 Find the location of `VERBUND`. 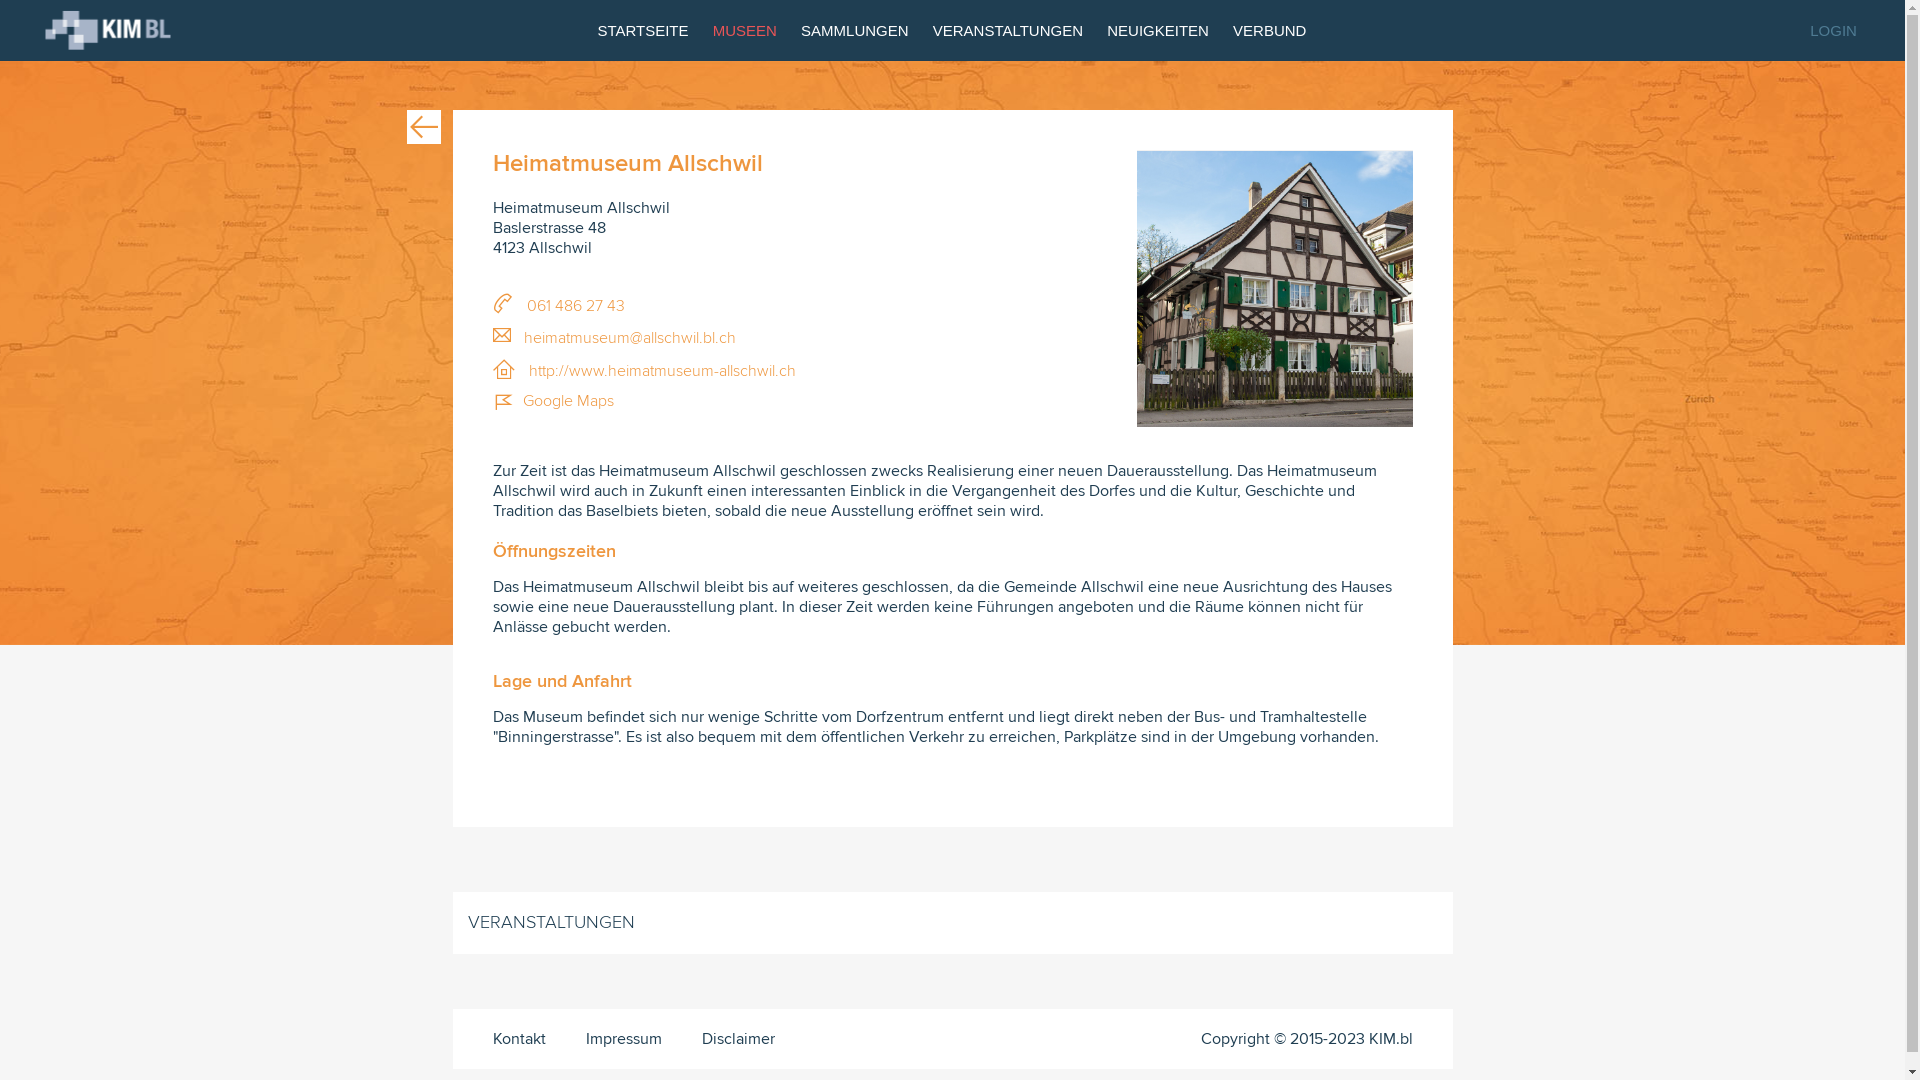

VERBUND is located at coordinates (1270, 30).